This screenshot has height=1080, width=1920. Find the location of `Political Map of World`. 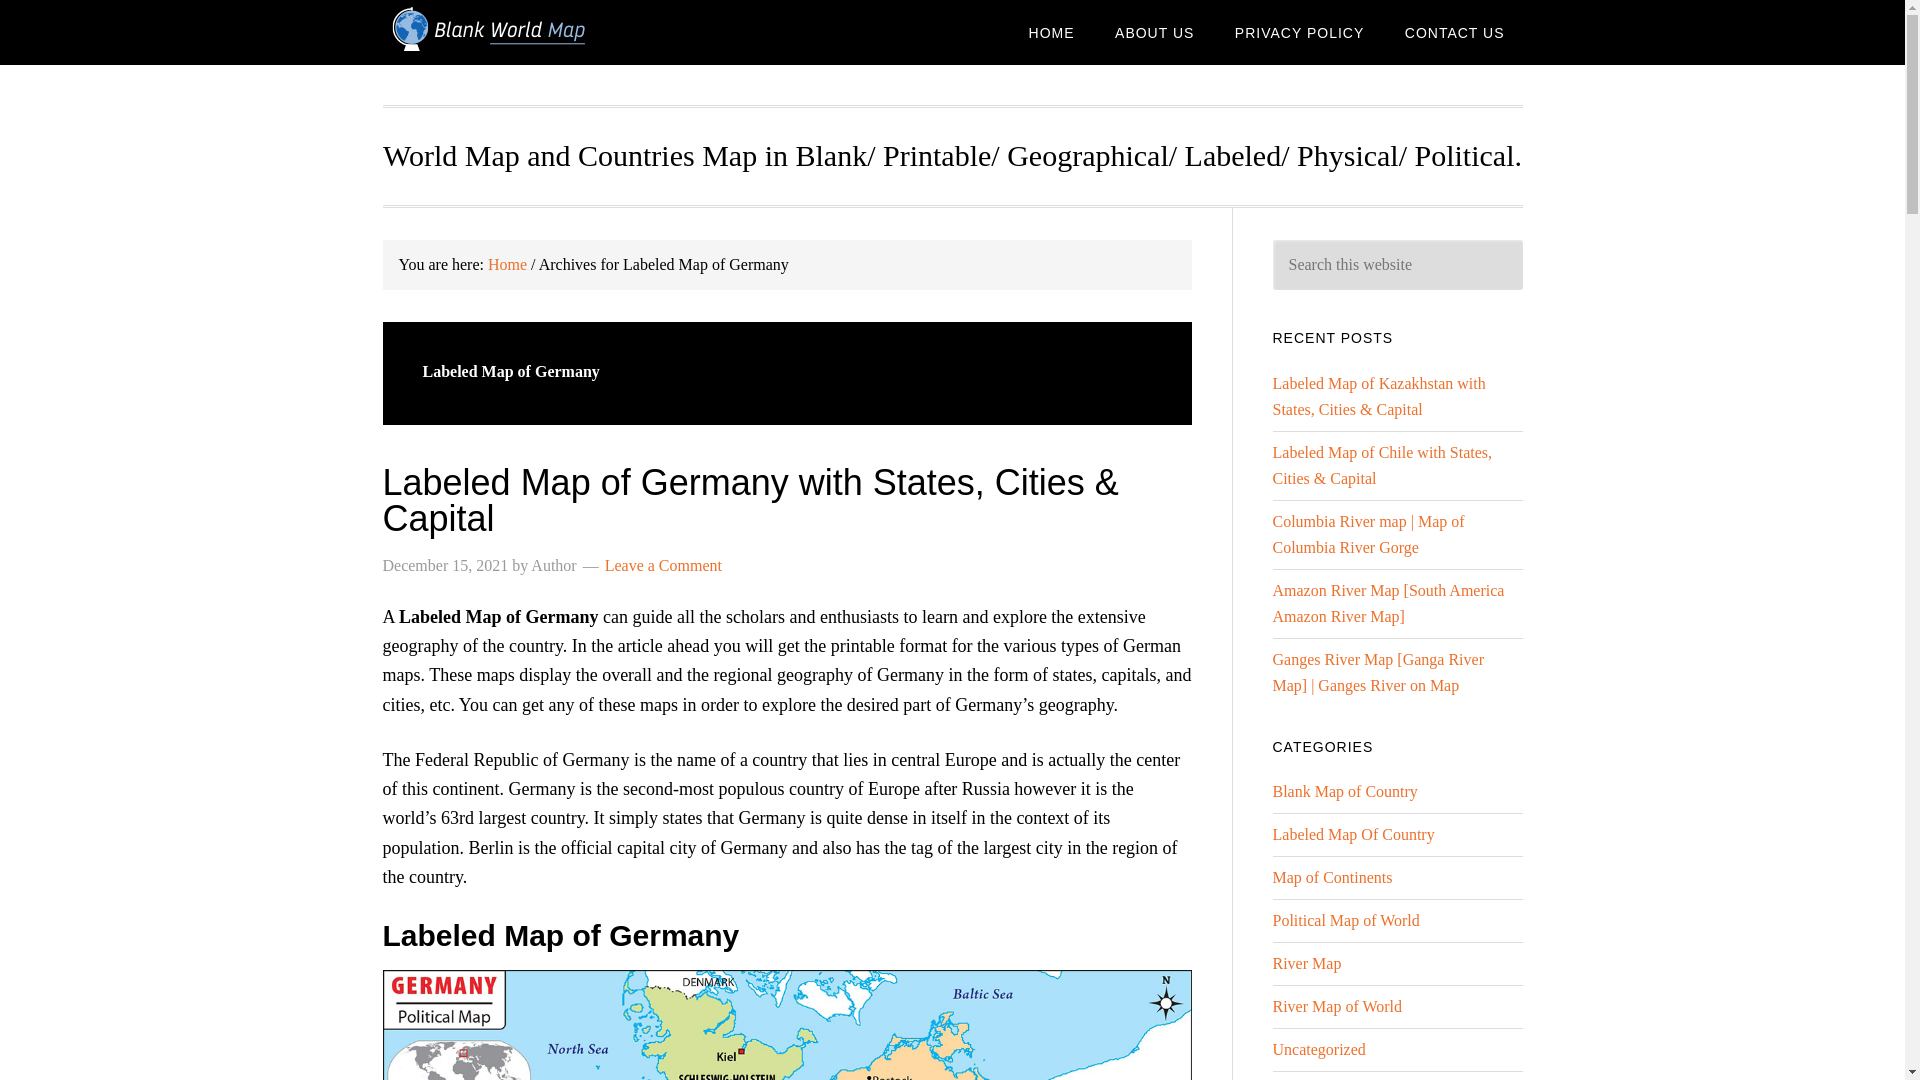

Political Map of World is located at coordinates (1344, 920).